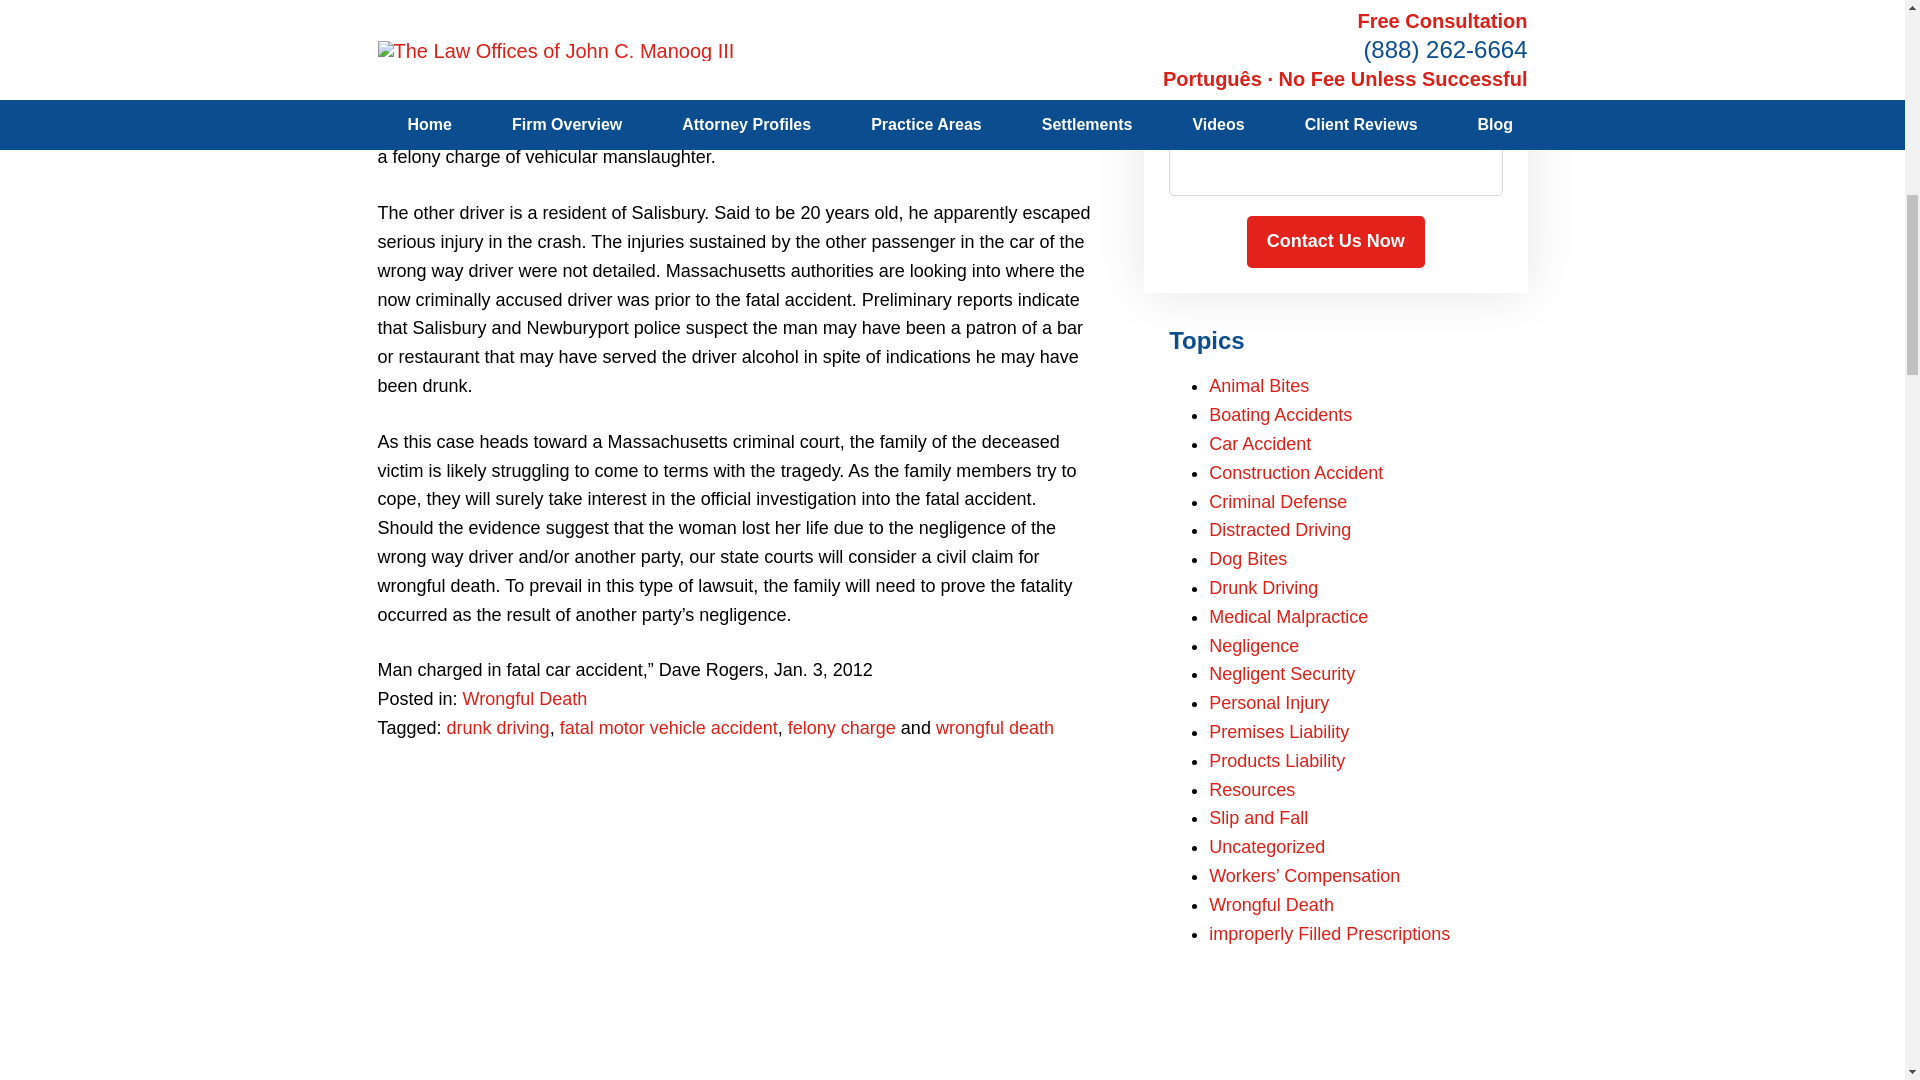  Describe the element at coordinates (498, 728) in the screenshot. I see `drunk driving` at that location.